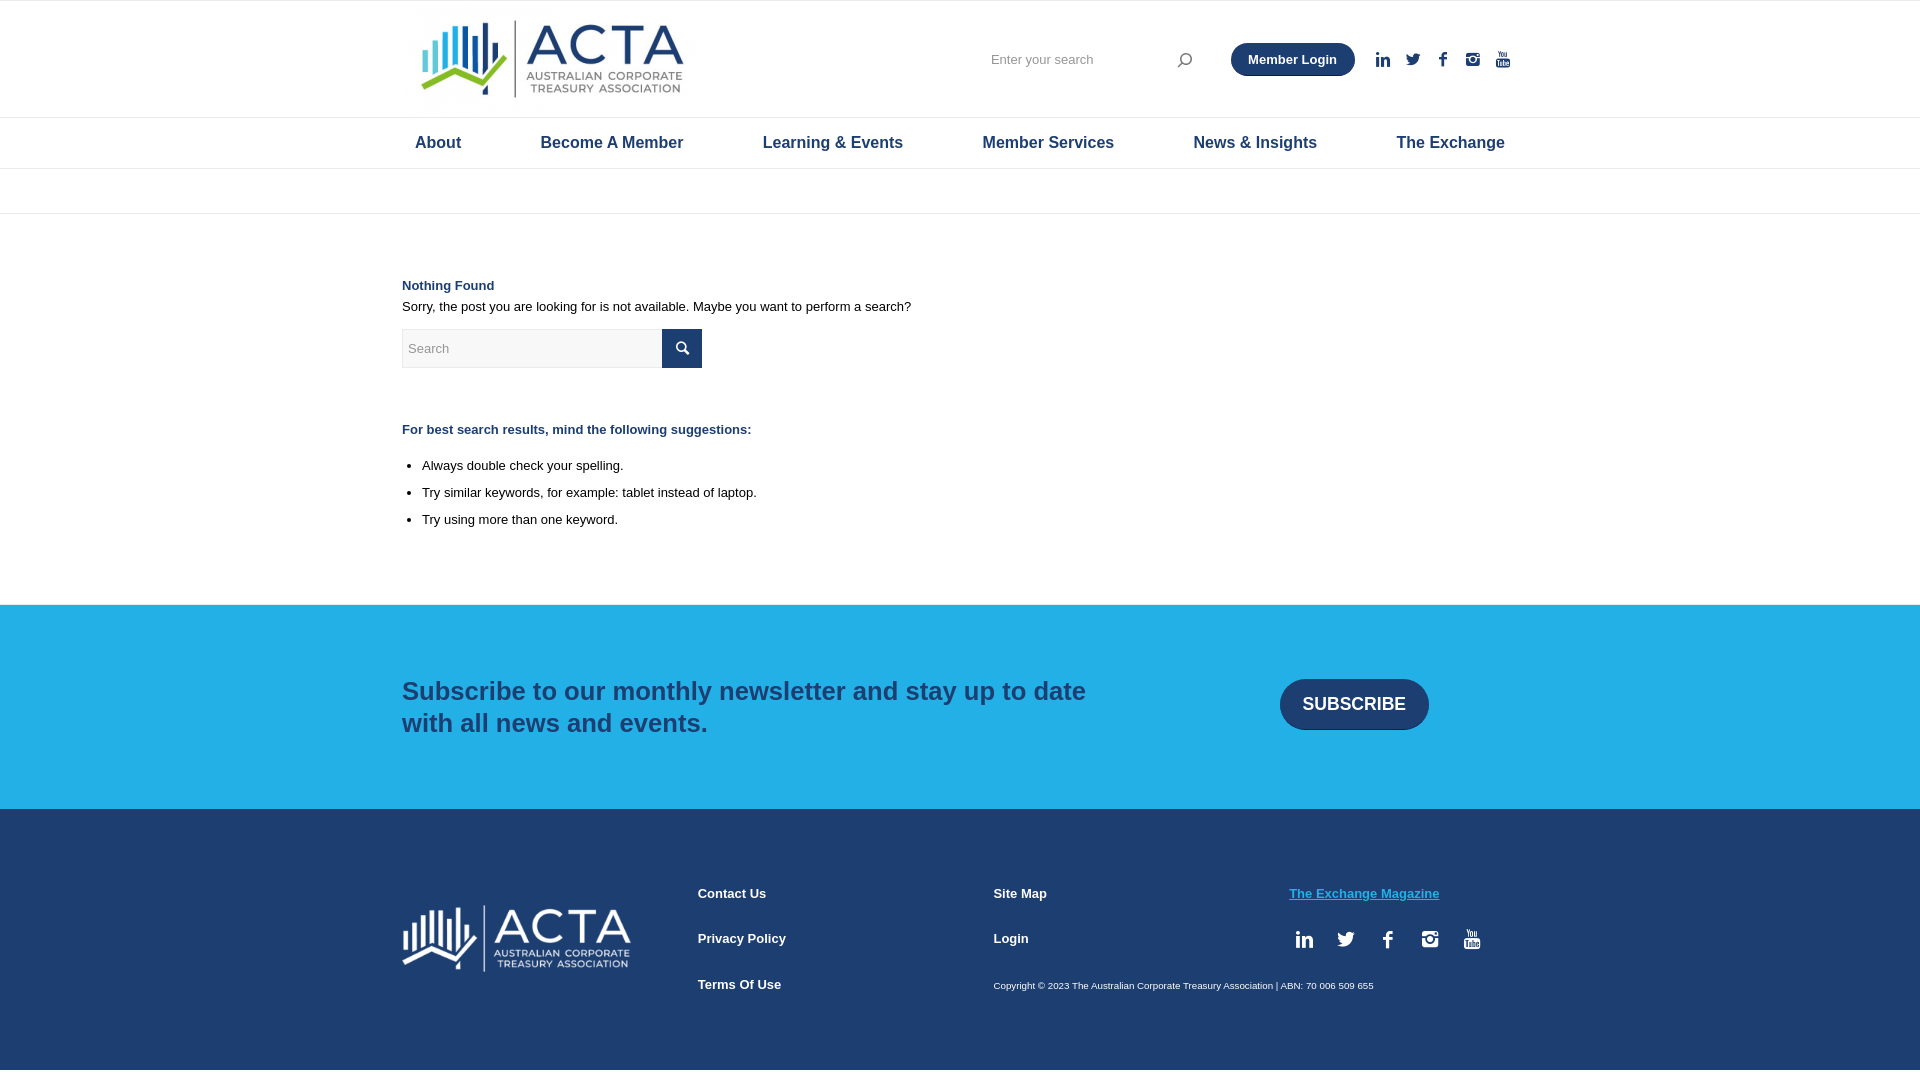  Describe the element at coordinates (1304, 940) in the screenshot. I see `Linkedin` at that location.